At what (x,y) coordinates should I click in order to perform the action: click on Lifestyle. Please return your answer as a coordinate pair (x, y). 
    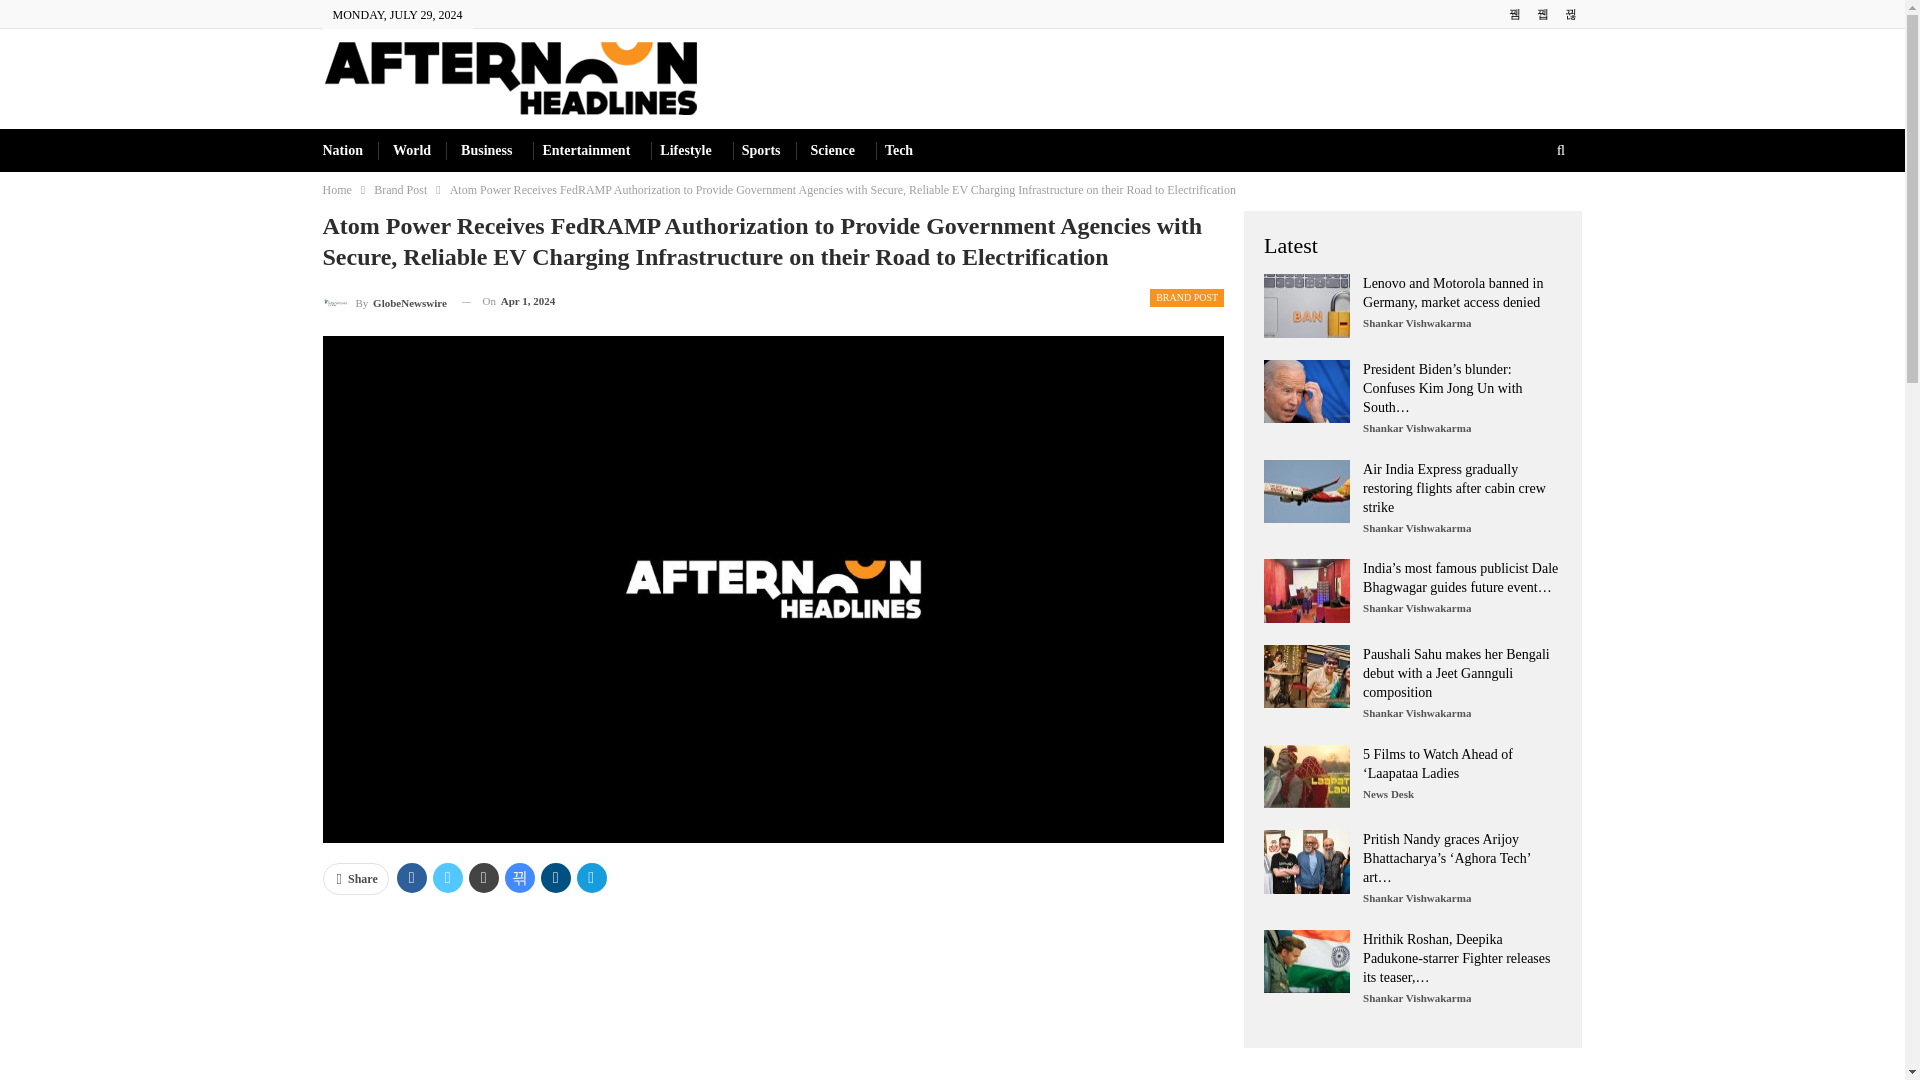
    Looking at the image, I should click on (685, 150).